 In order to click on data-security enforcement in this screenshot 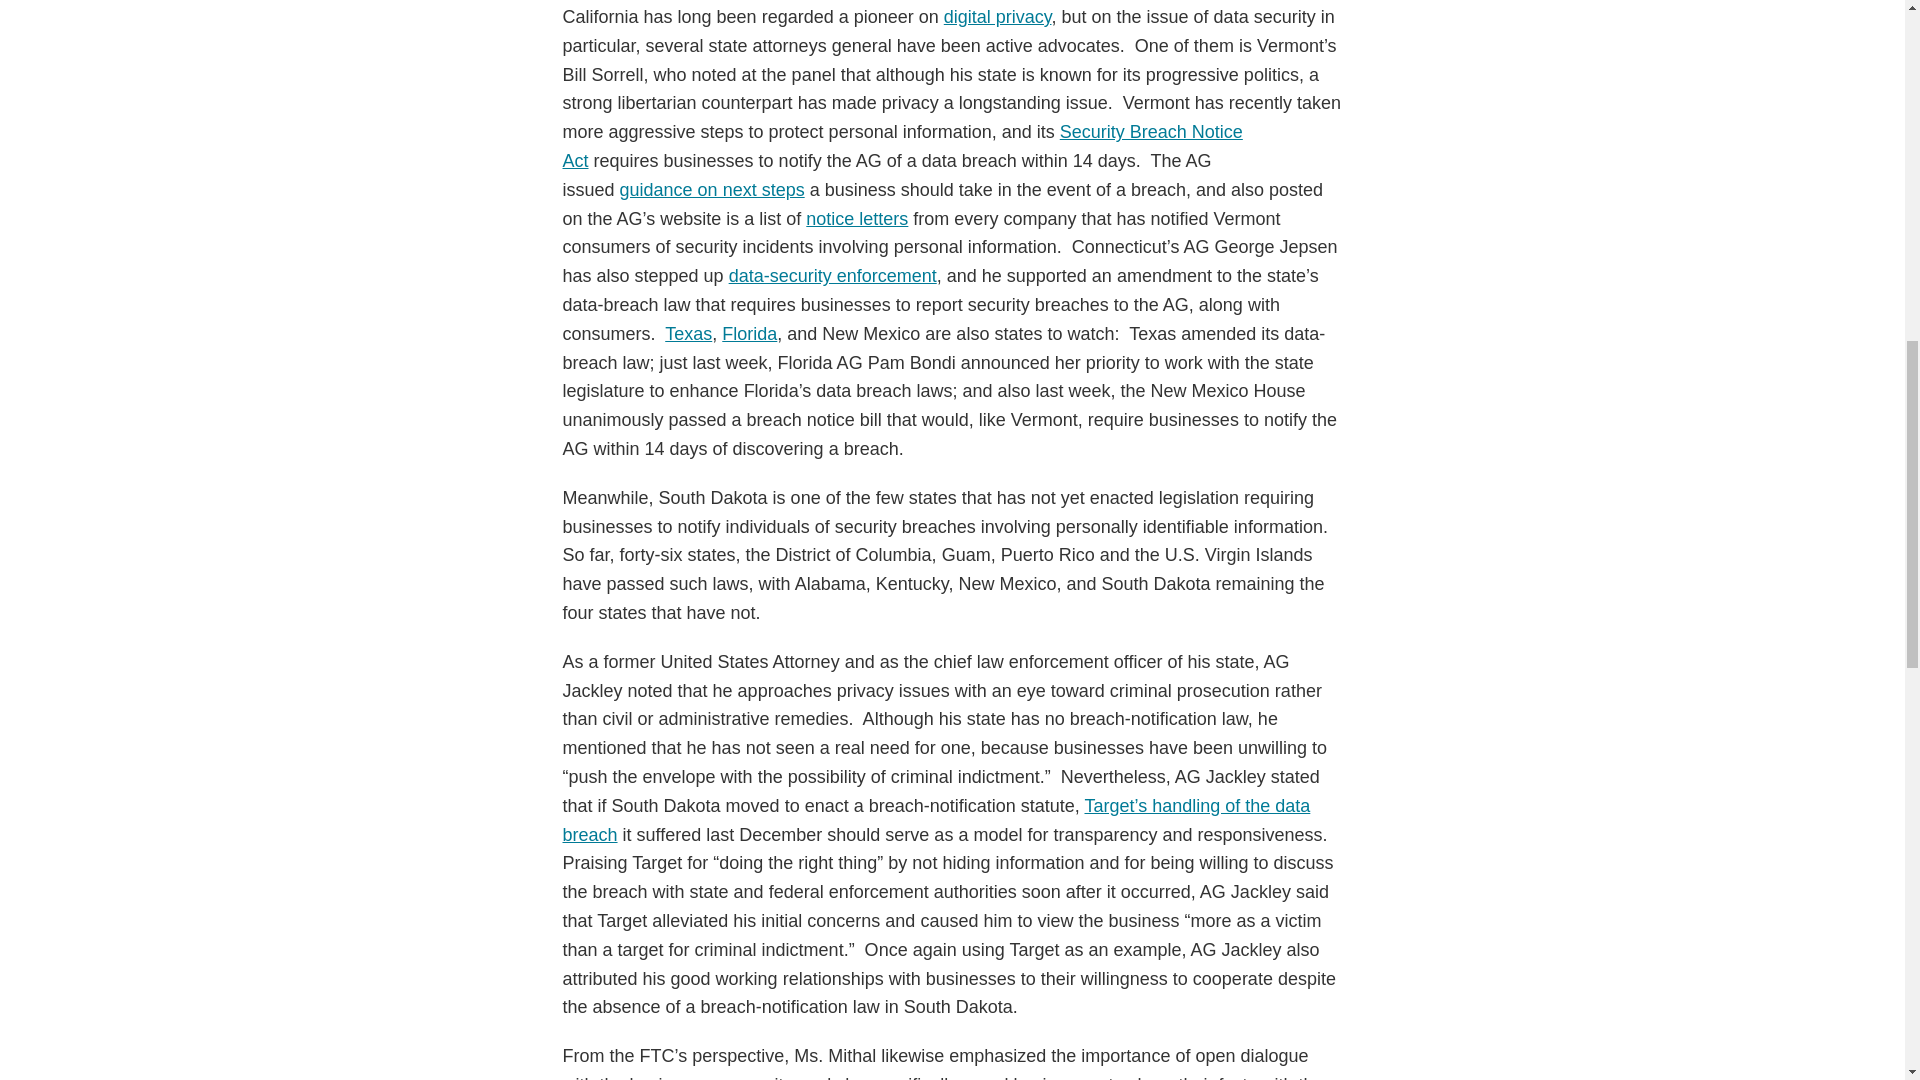, I will do `click(832, 276)`.